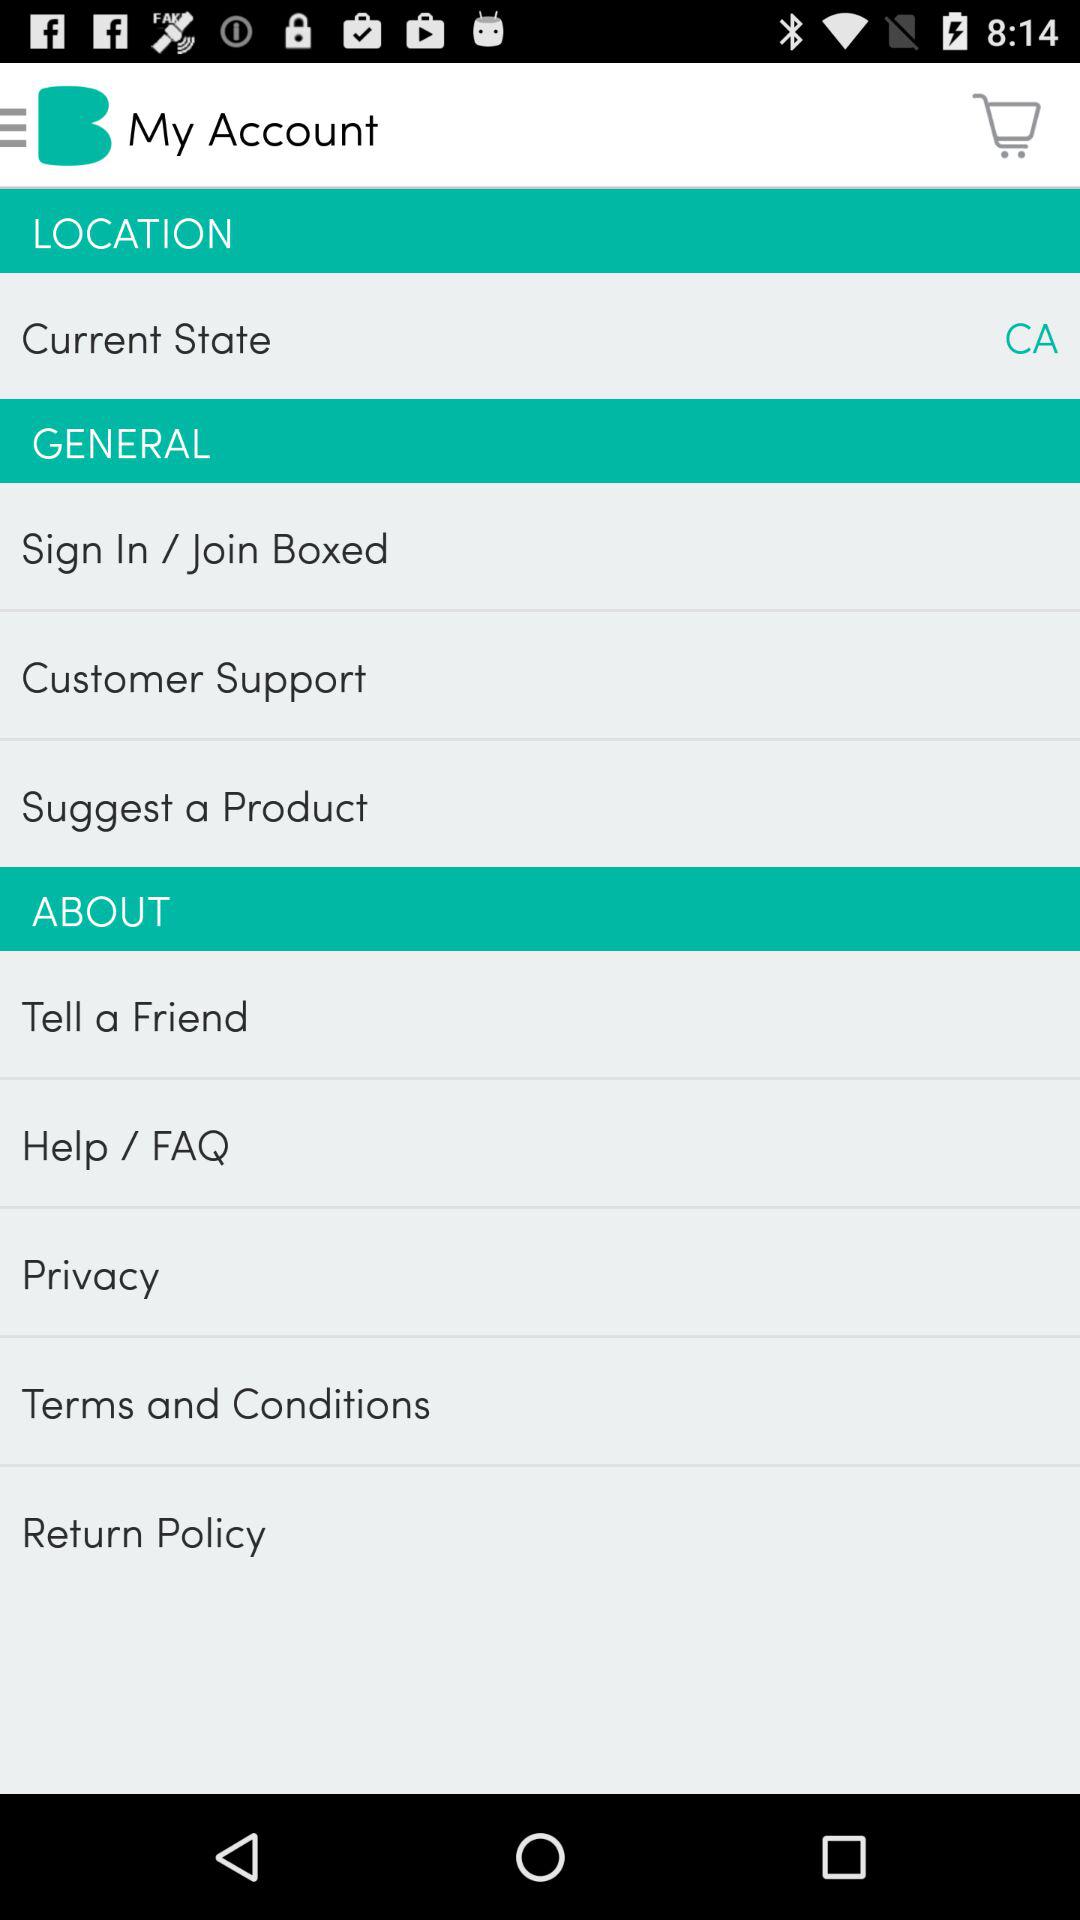 This screenshot has height=1920, width=1080. Describe the element at coordinates (540, 231) in the screenshot. I see `turn on icon above current state app` at that location.